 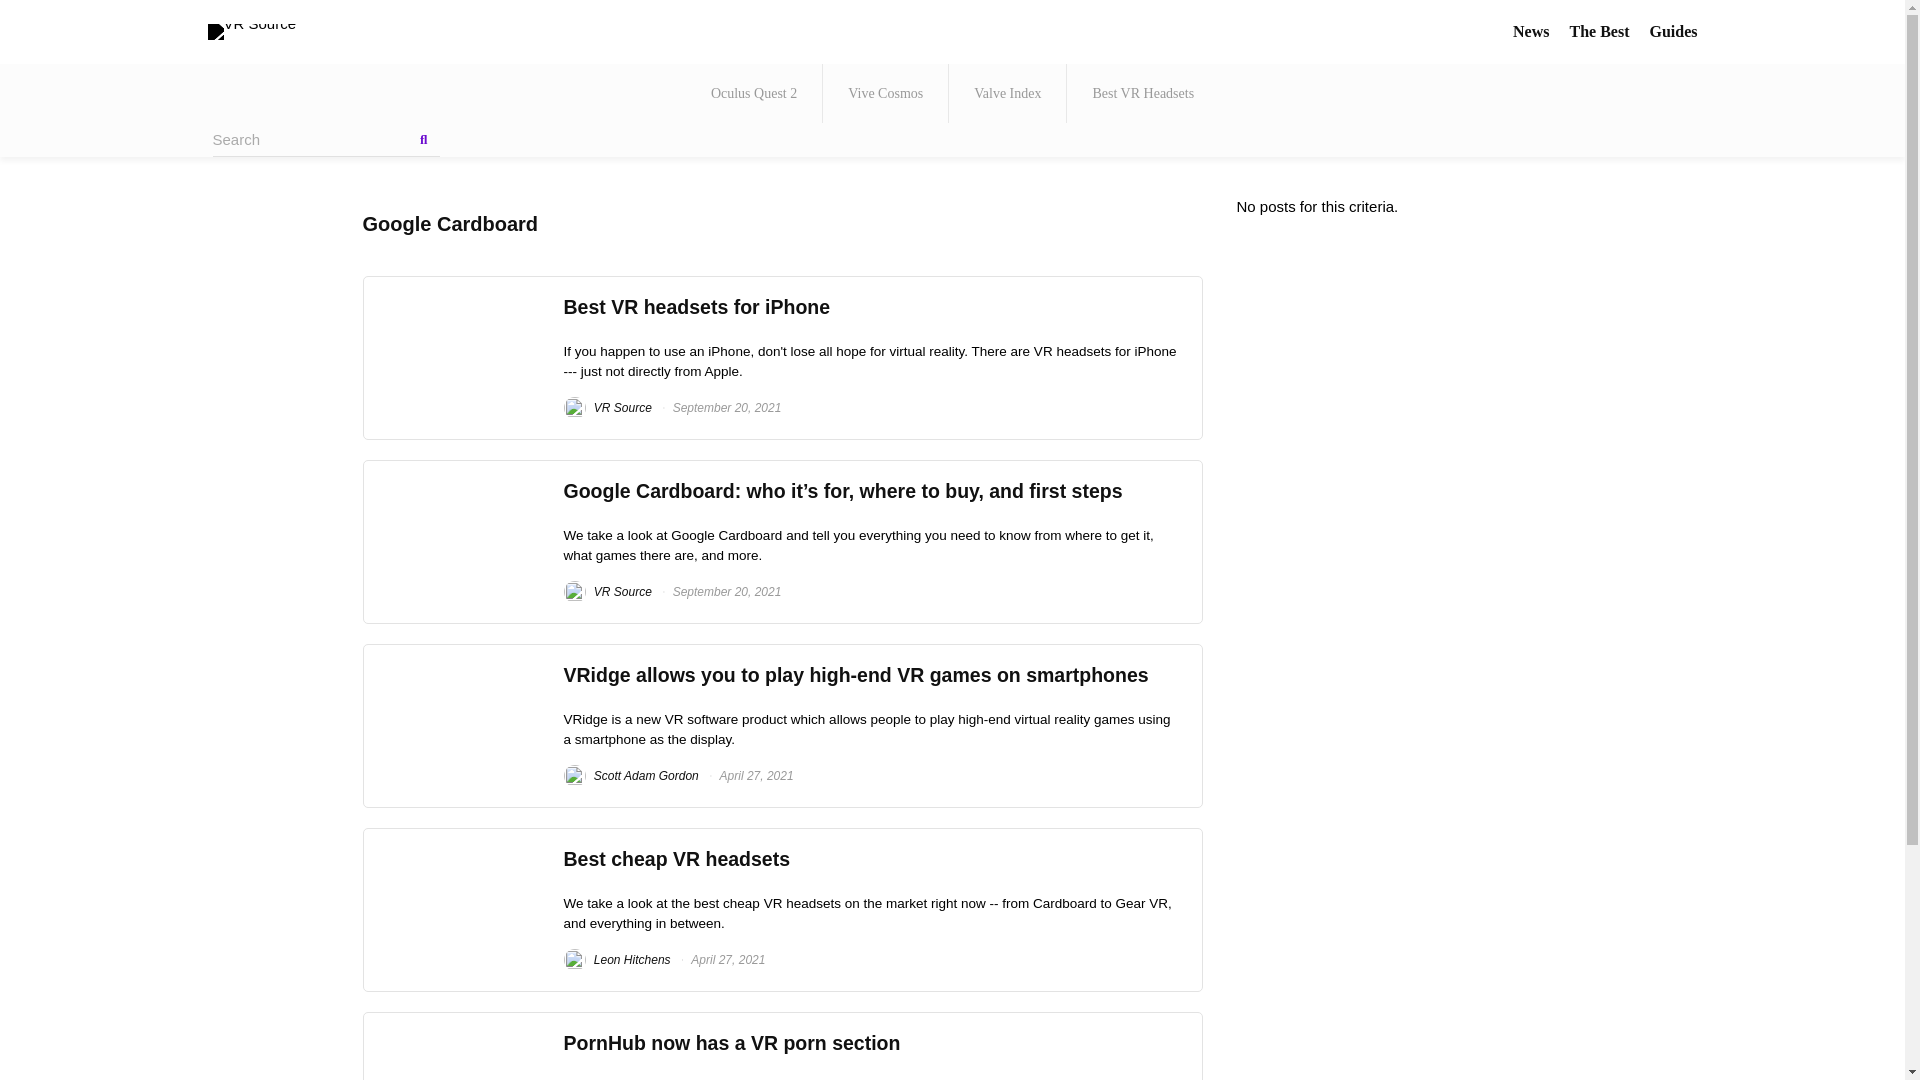 I want to click on VR Source, so click(x=608, y=592).